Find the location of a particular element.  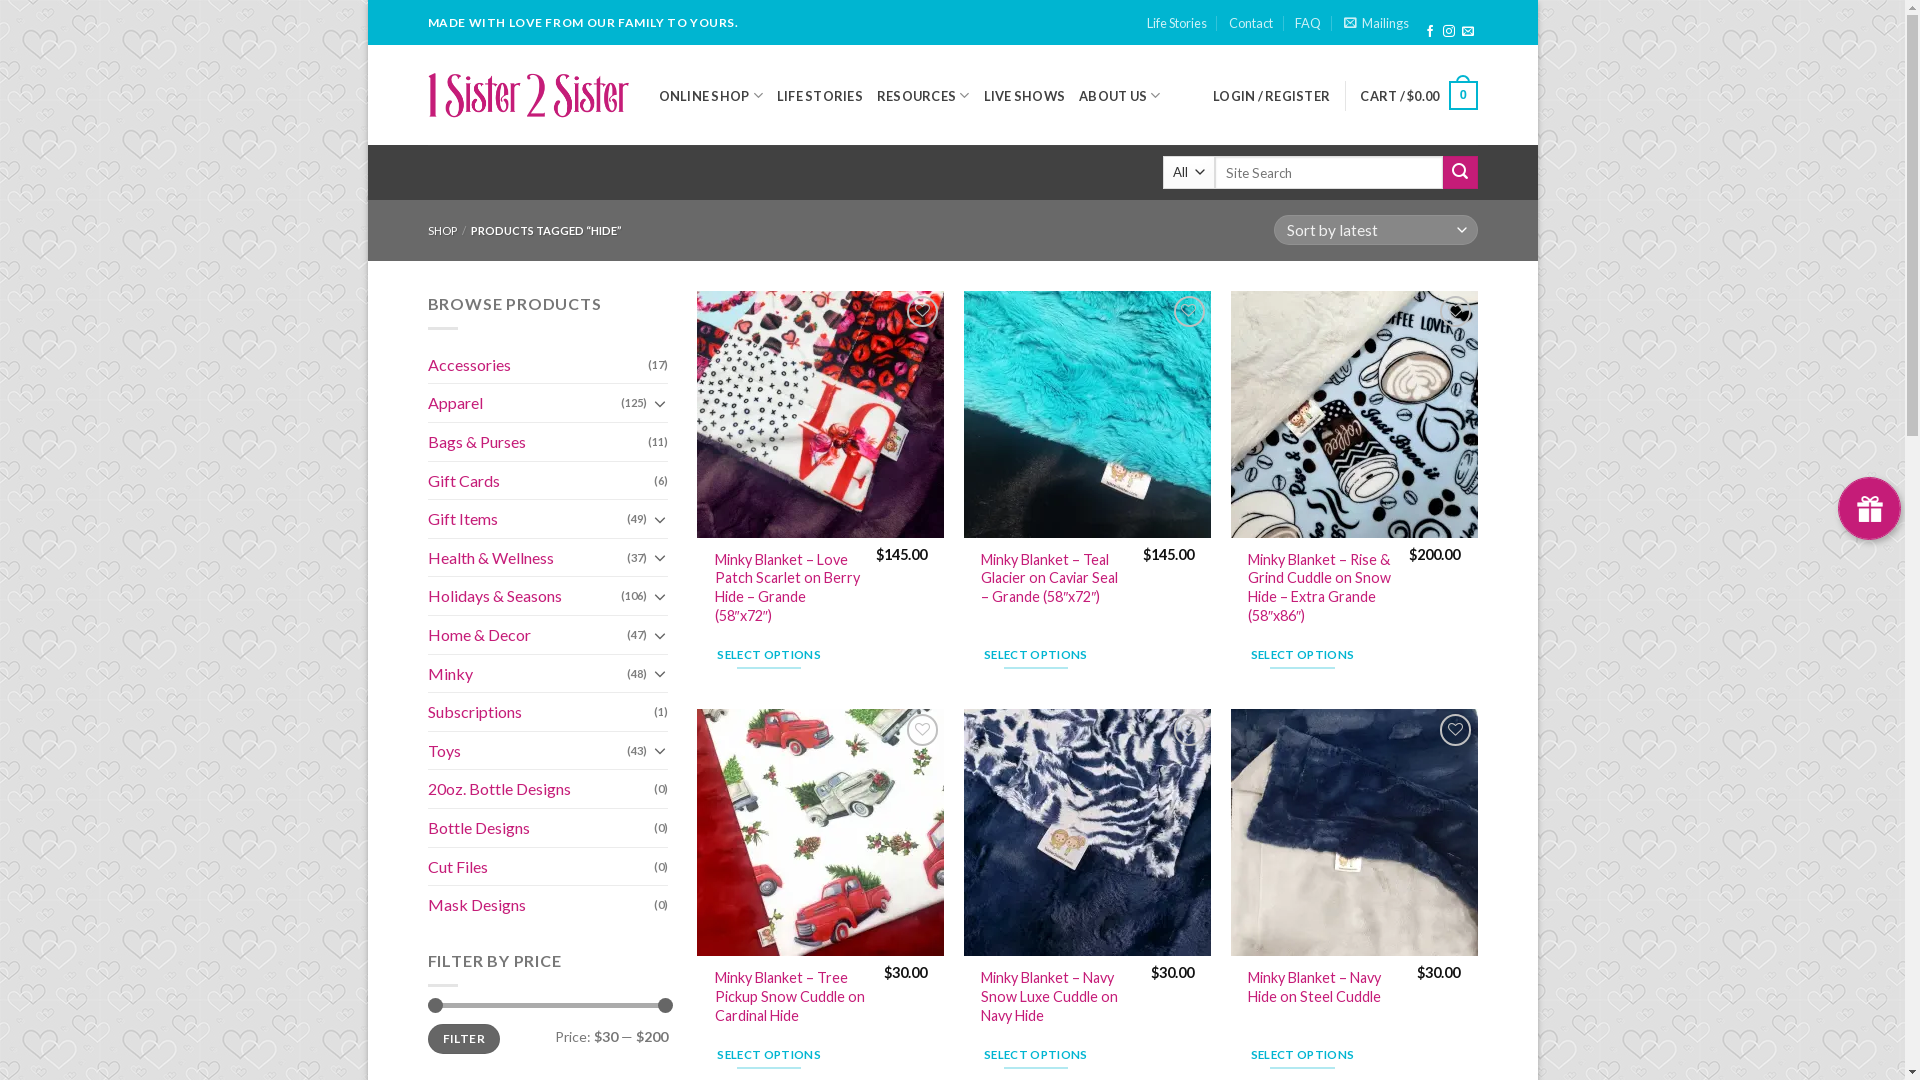

CART / $0.00
0 is located at coordinates (1418, 96).